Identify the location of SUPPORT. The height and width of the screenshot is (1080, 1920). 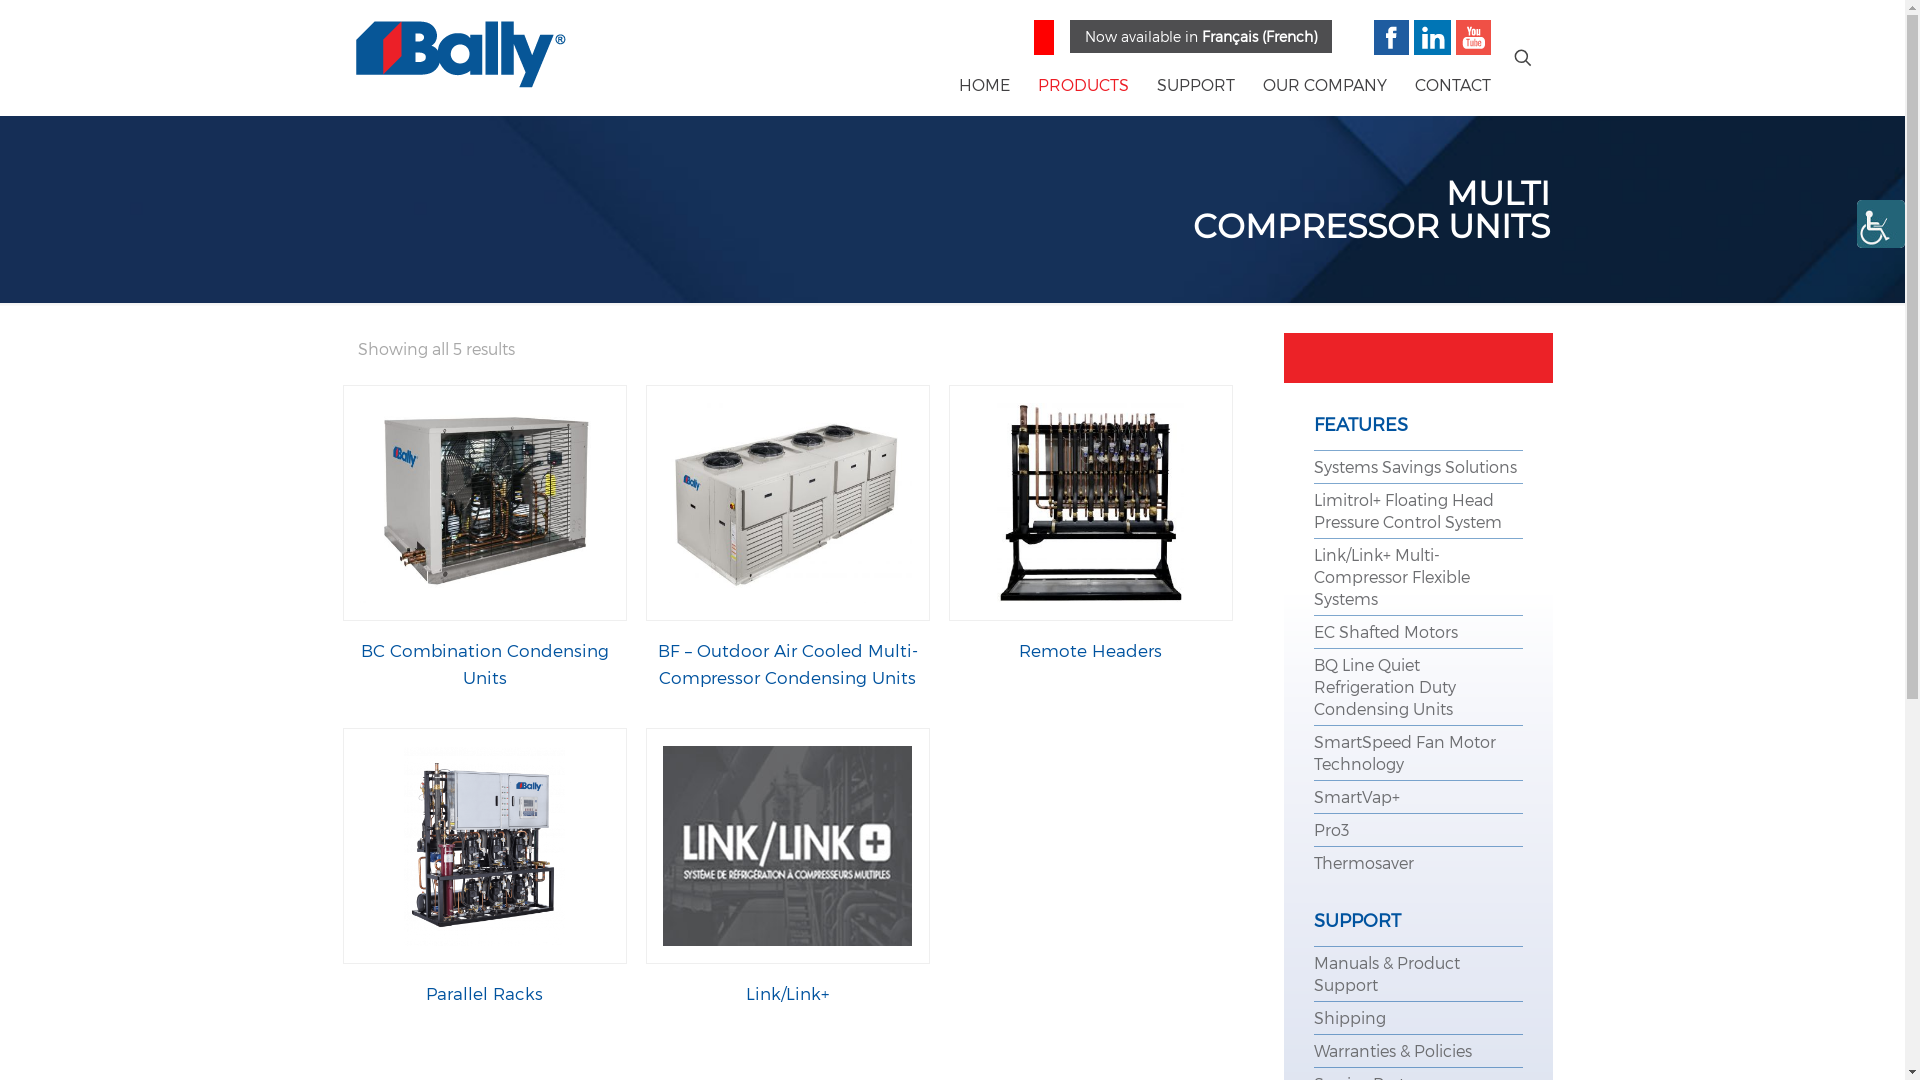
(1196, 85).